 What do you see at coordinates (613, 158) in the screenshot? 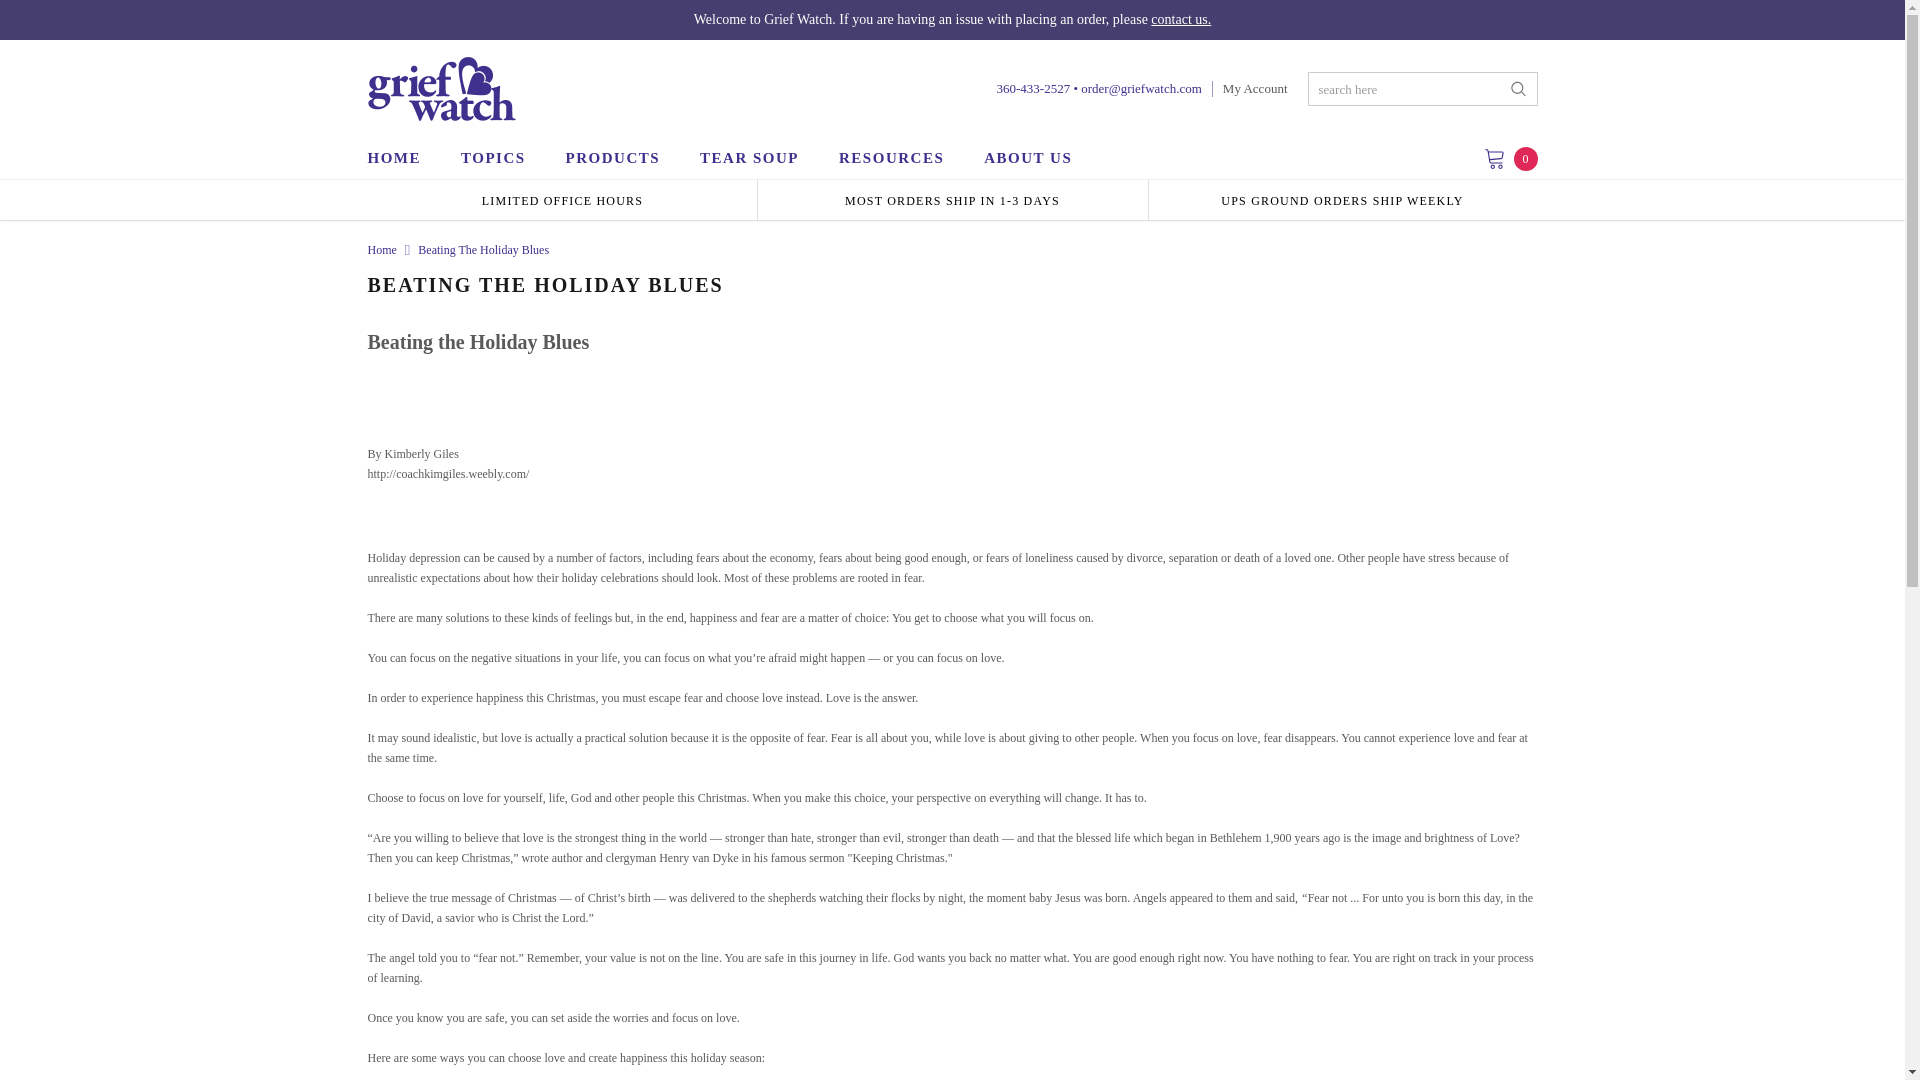
I see `PRODUCTS` at bounding box center [613, 158].